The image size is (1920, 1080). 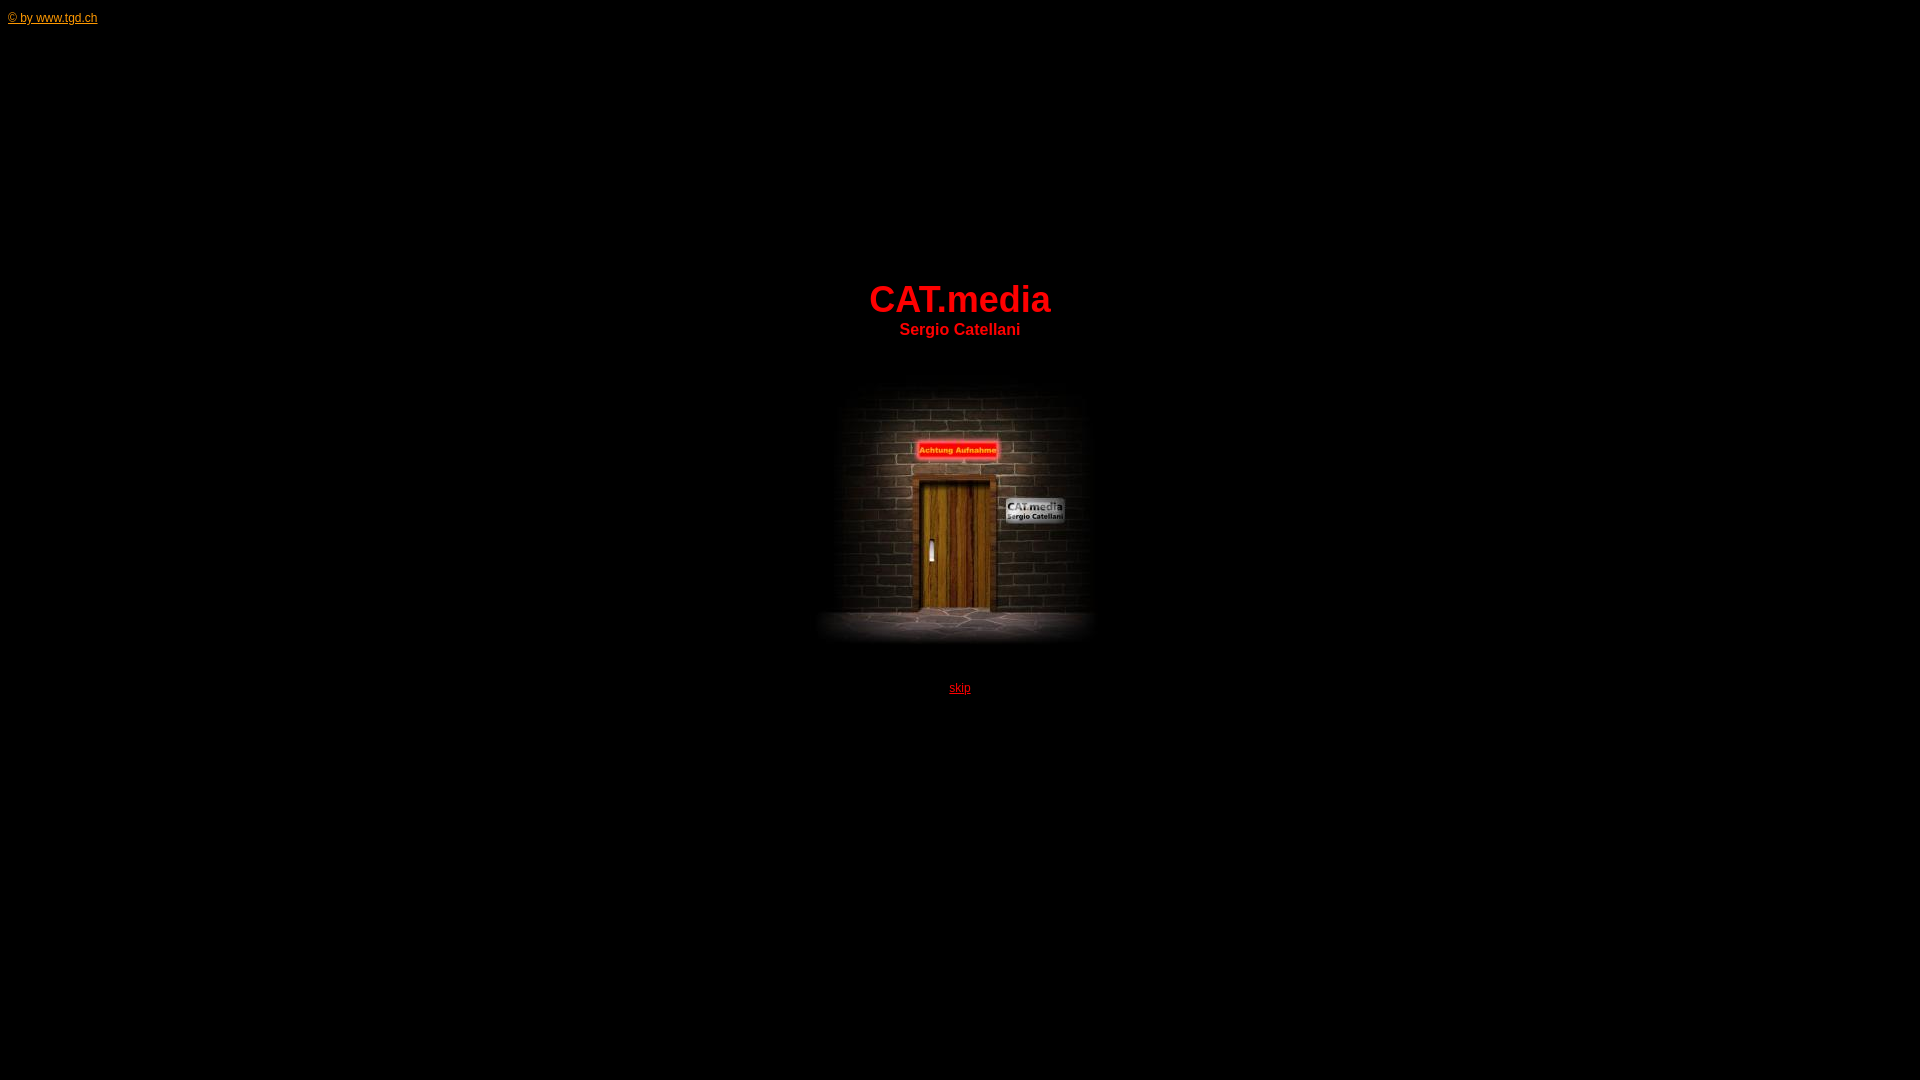 I want to click on skip, so click(x=960, y=688).